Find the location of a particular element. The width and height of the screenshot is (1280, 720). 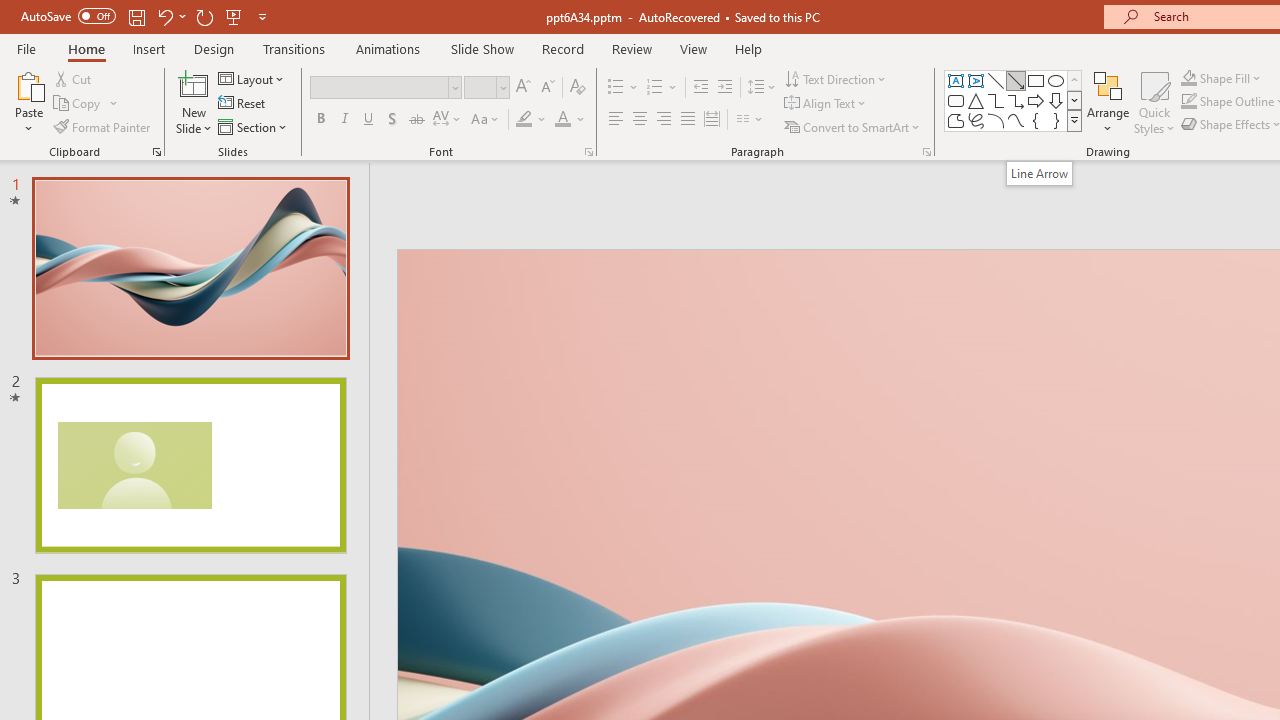

Open is located at coordinates (502, 87).